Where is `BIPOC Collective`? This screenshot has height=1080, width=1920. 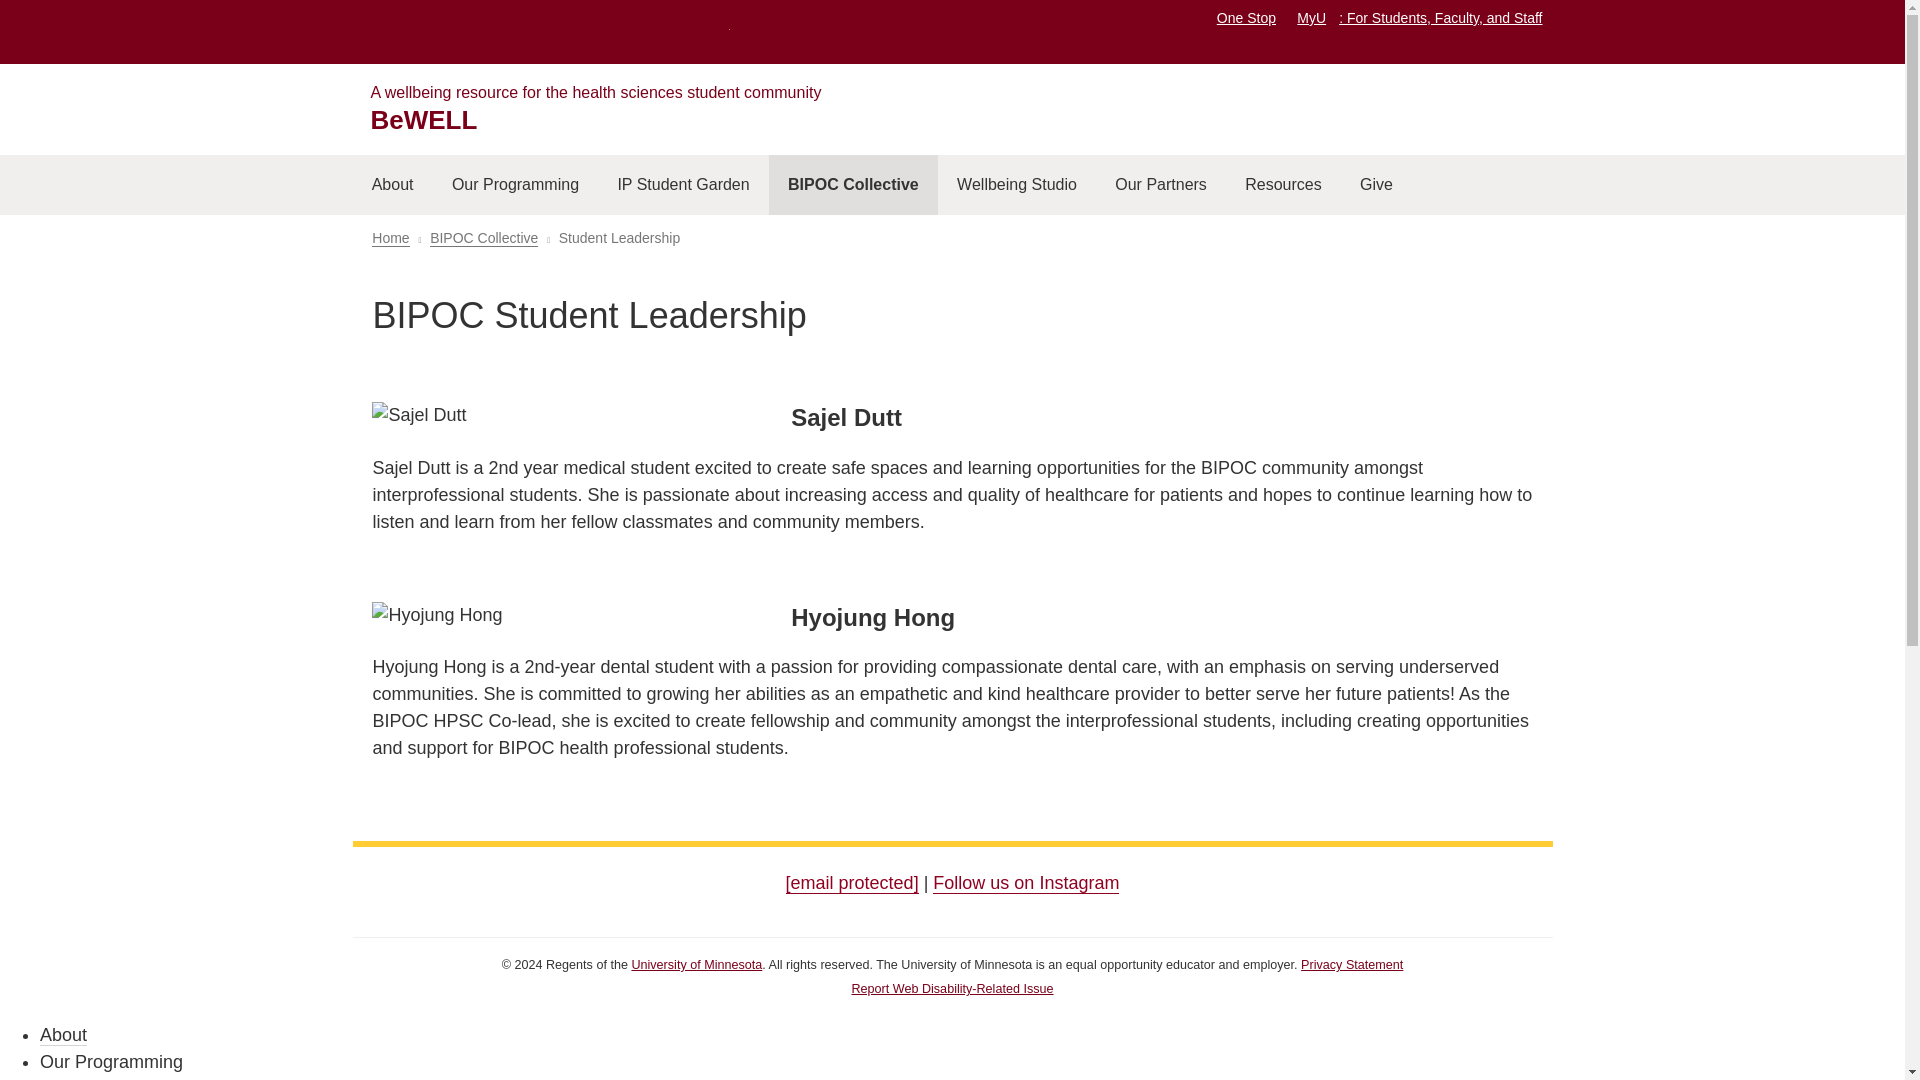 BIPOC Collective is located at coordinates (484, 238).